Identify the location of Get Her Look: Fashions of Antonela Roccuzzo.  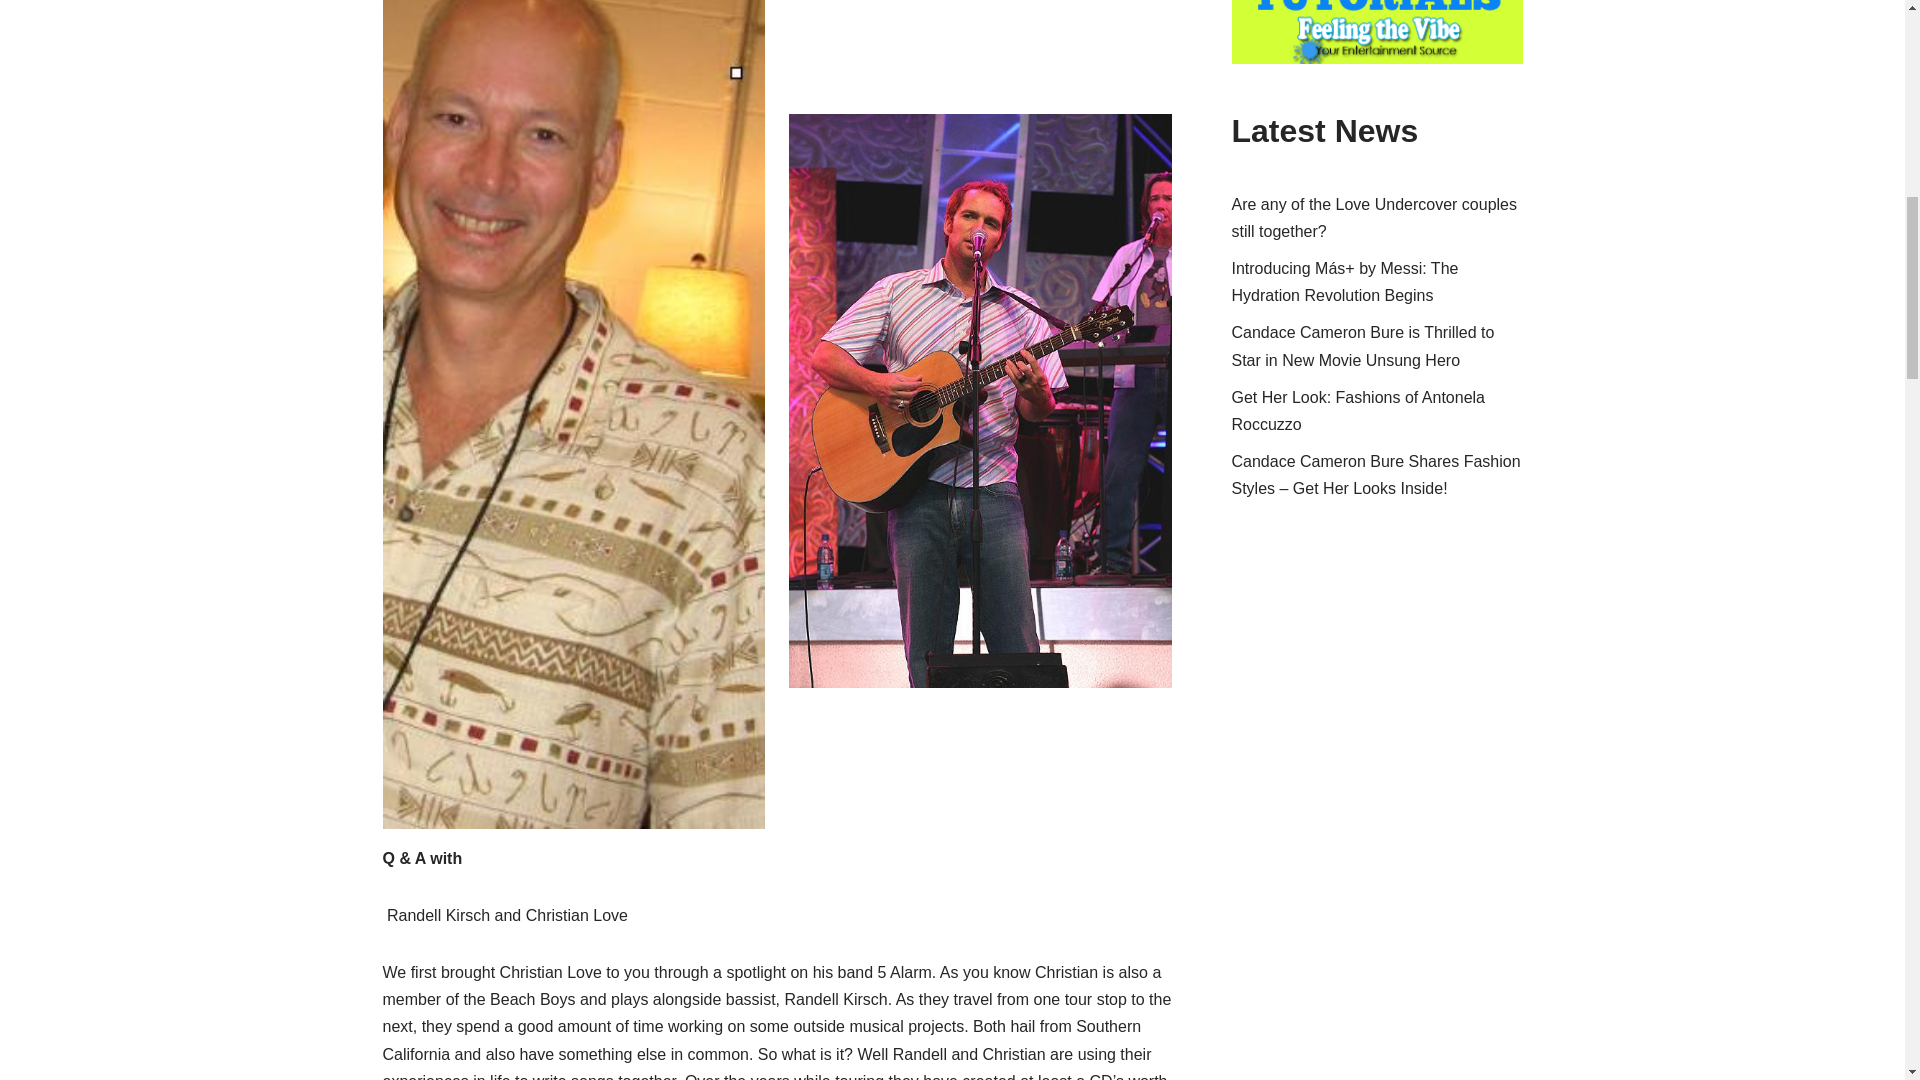
(1358, 410).